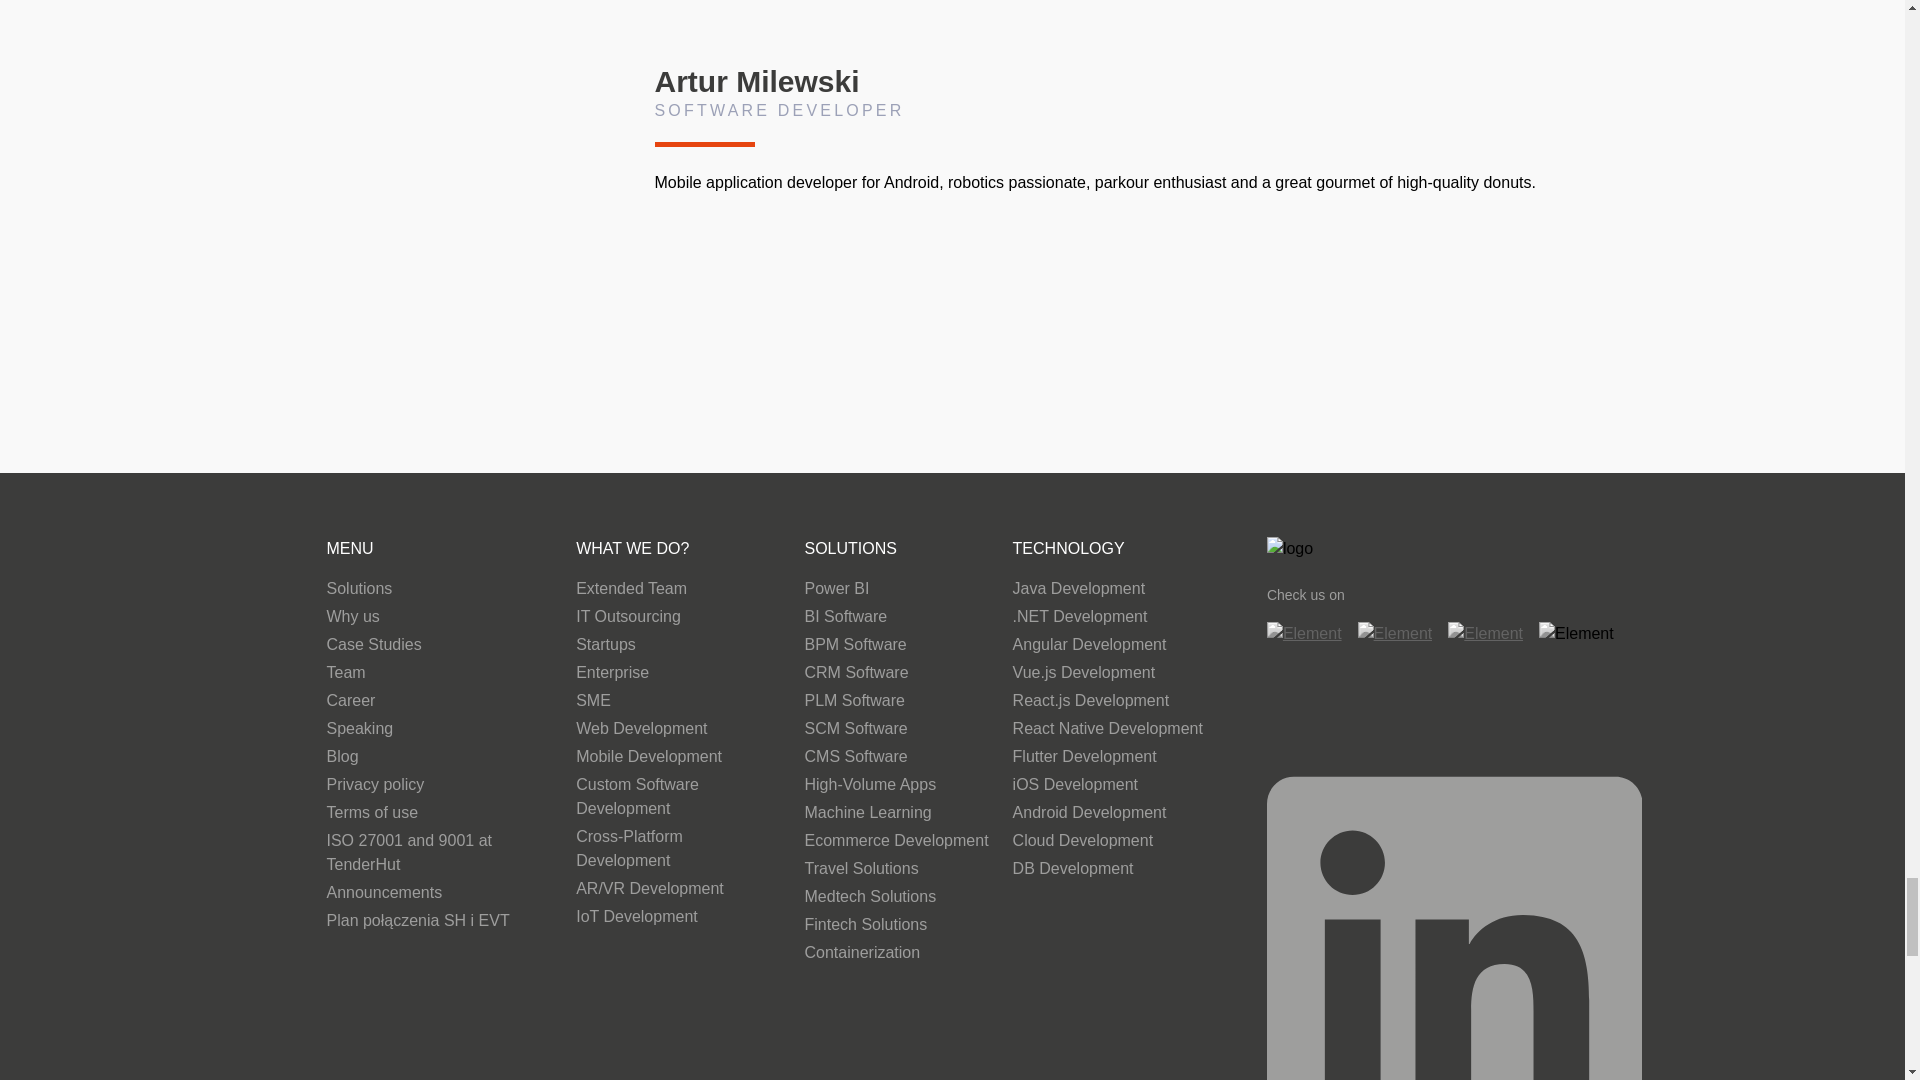  What do you see at coordinates (439, 646) in the screenshot?
I see `Case Studies` at bounding box center [439, 646].